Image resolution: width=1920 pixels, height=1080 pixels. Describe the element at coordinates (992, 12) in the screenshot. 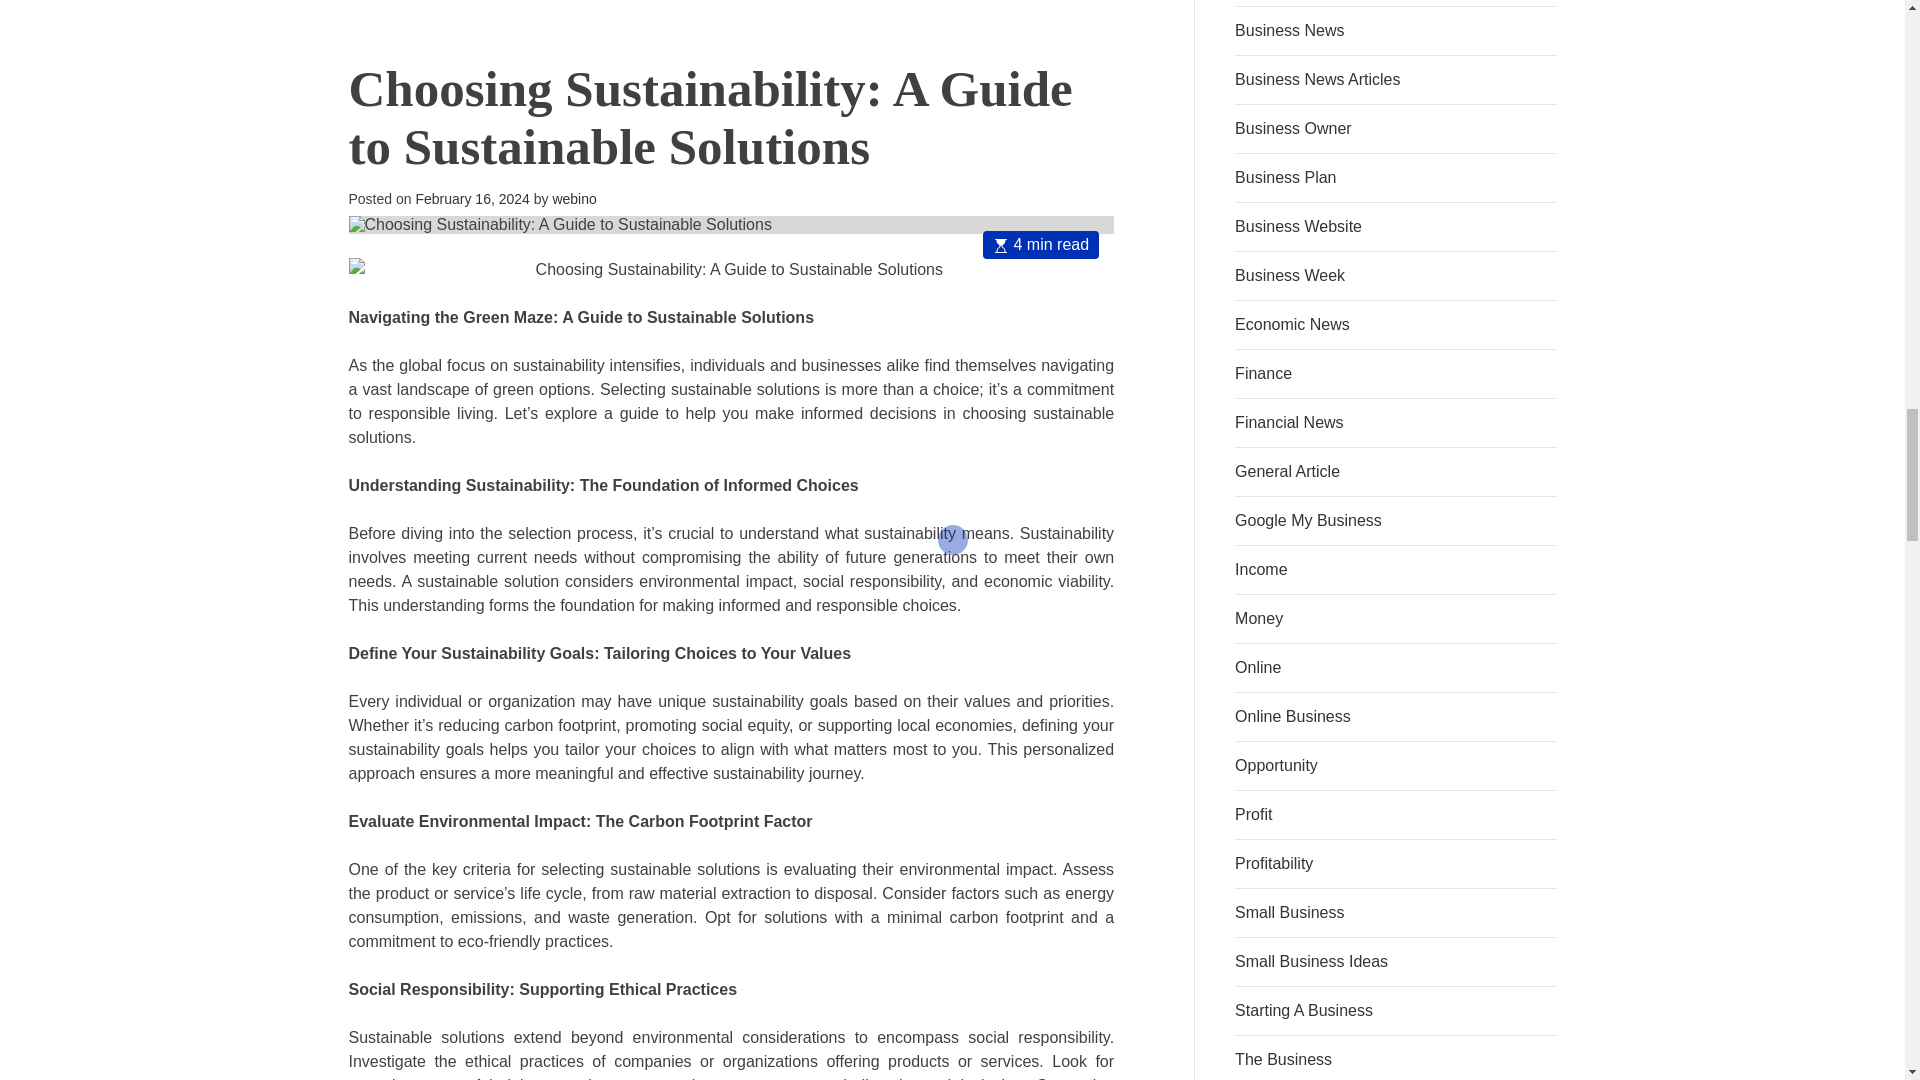

I see `Revitalize Your Ranch Contemporary Kitchen Redesign` at that location.